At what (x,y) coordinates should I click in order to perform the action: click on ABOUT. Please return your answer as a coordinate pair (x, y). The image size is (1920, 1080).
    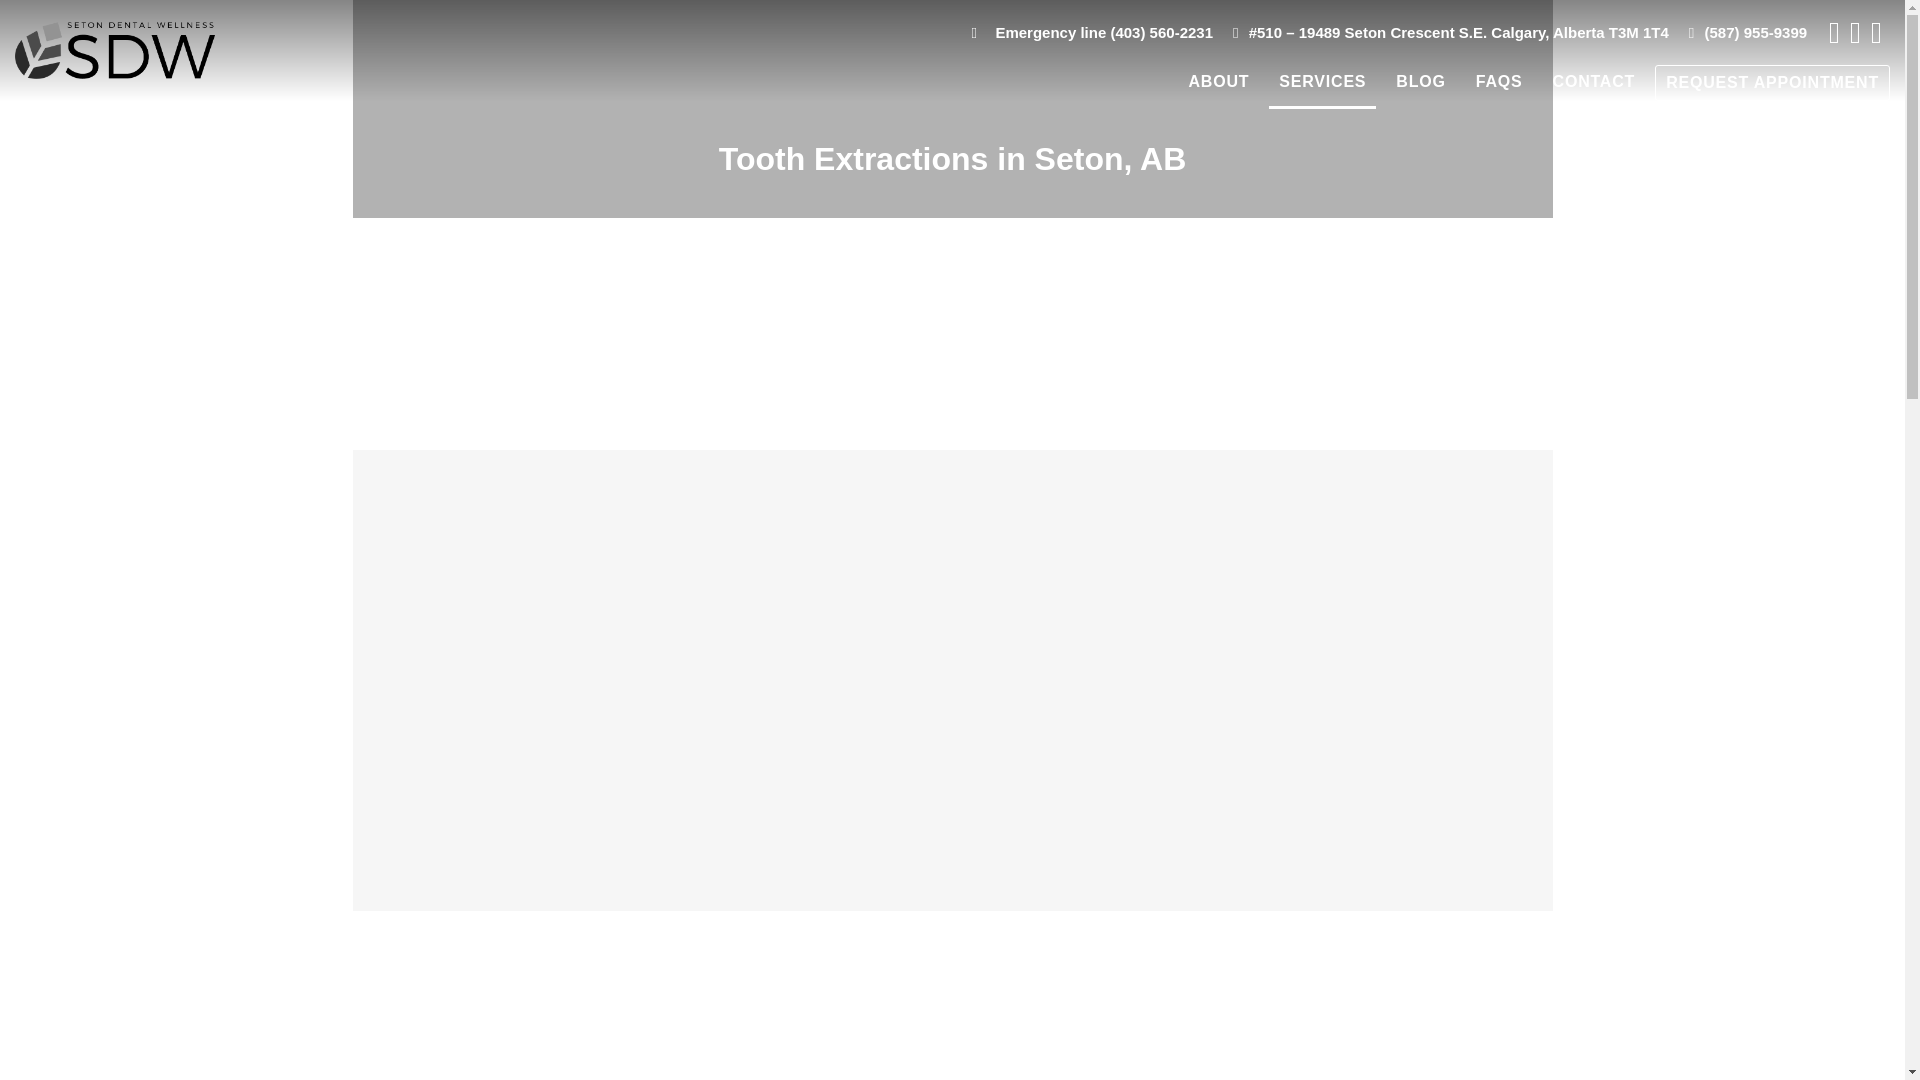
    Looking at the image, I should click on (1218, 82).